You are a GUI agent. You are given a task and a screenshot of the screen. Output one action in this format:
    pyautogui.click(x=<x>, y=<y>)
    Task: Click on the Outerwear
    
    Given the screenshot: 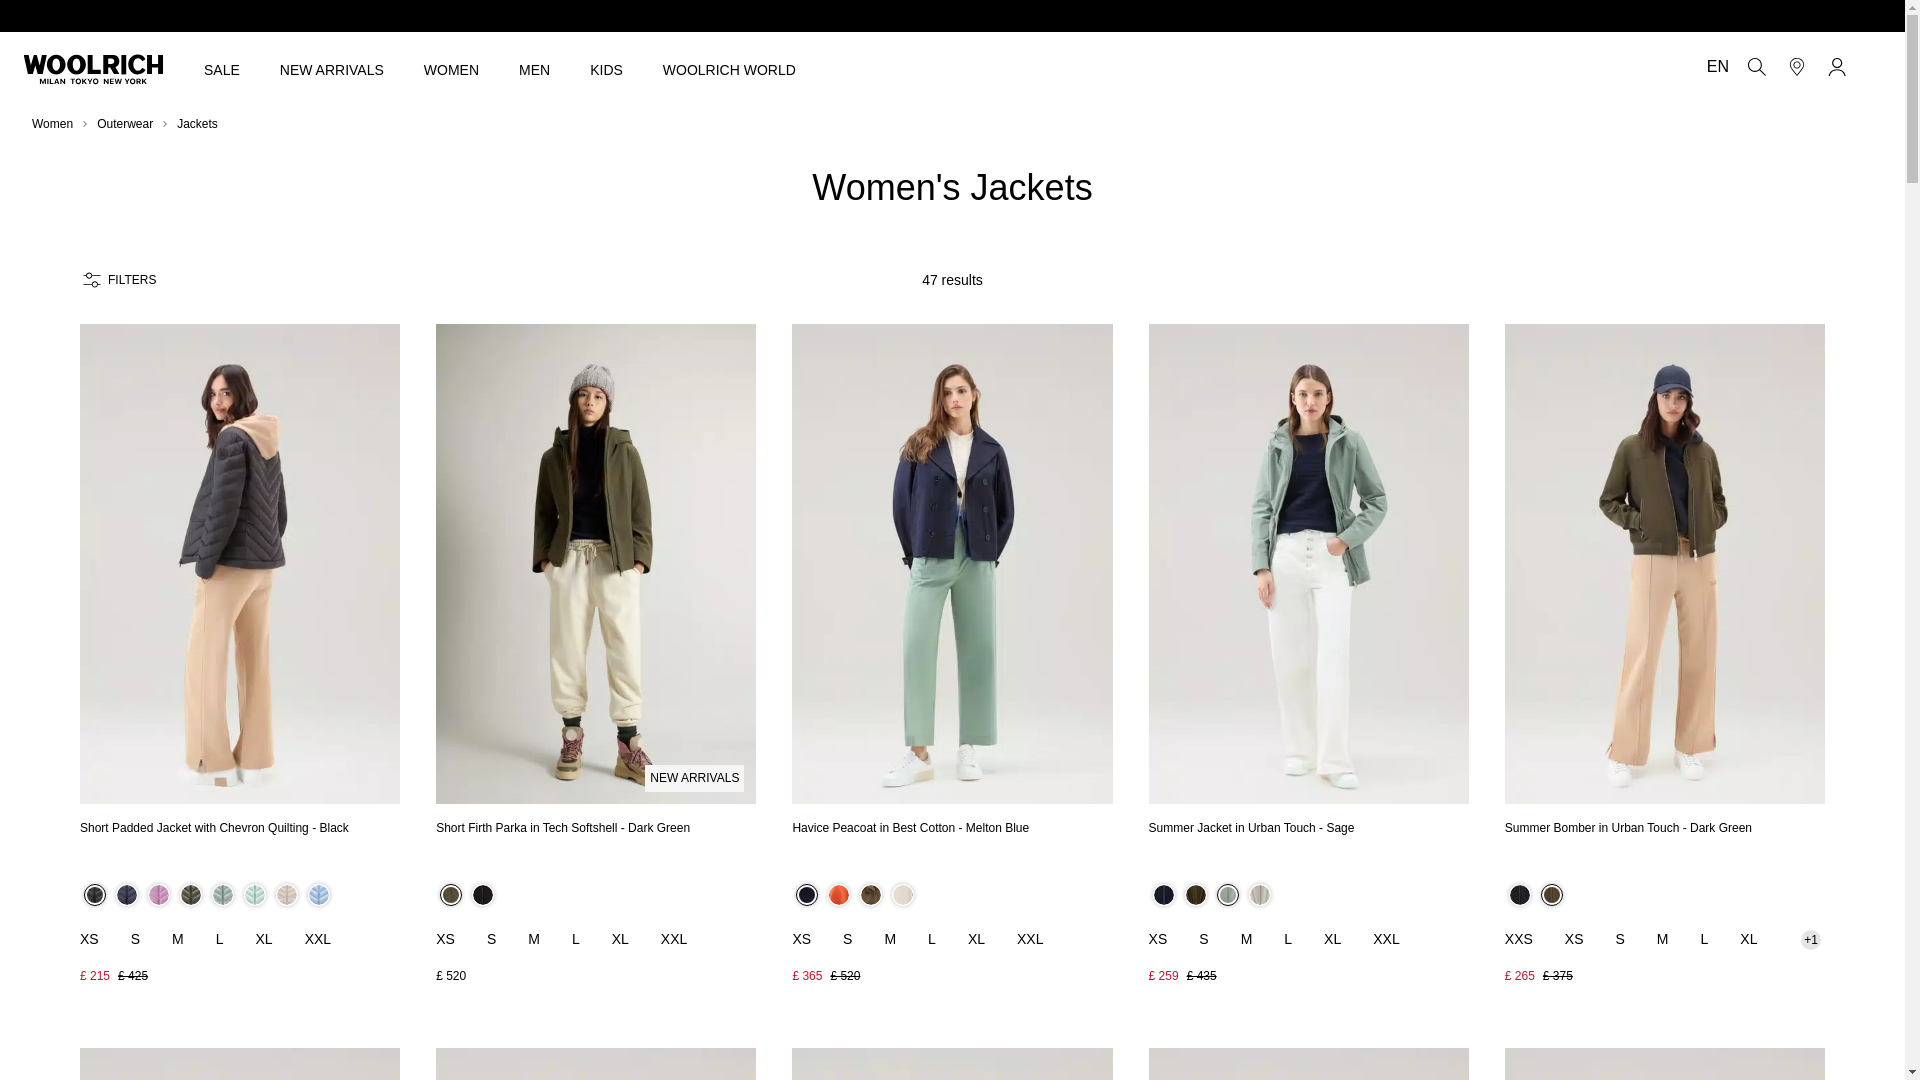 What is the action you would take?
    pyautogui.click(x=125, y=123)
    